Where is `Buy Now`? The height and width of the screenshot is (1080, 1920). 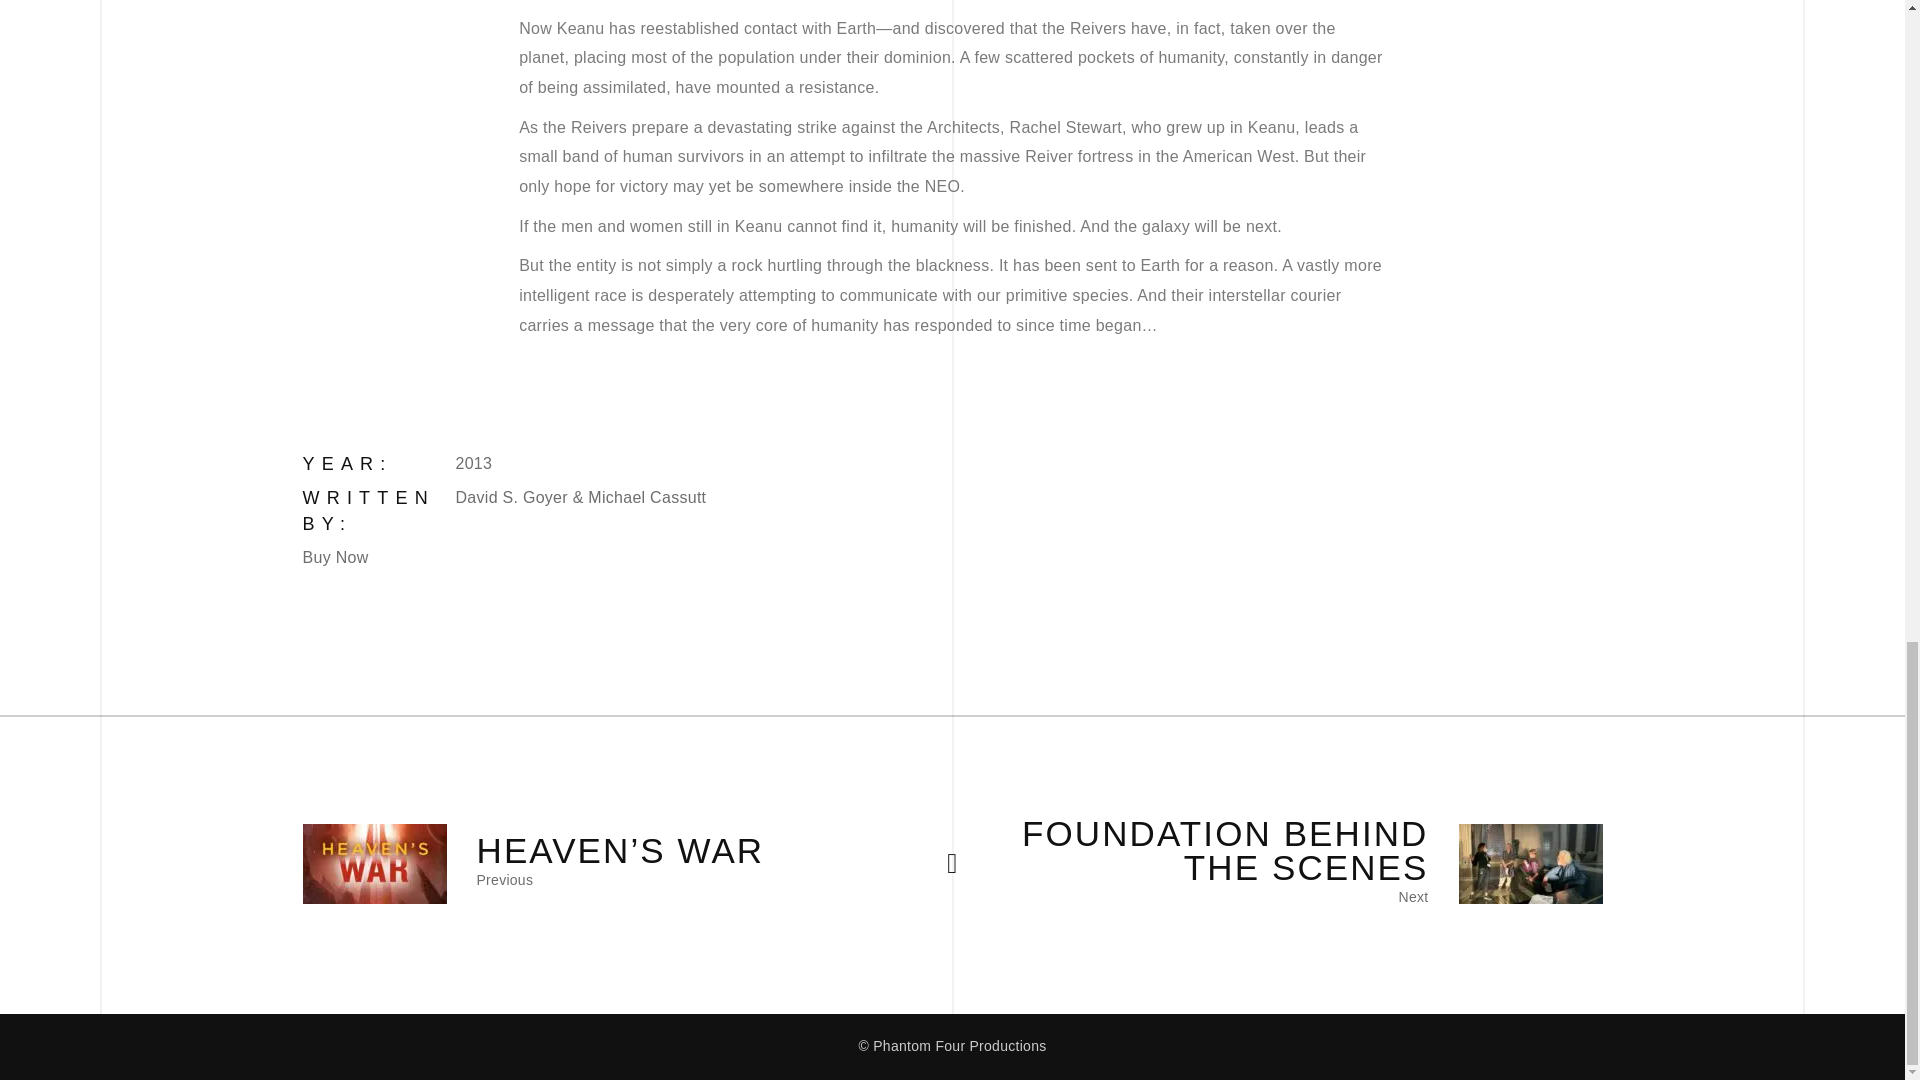 Buy Now is located at coordinates (875, 558).